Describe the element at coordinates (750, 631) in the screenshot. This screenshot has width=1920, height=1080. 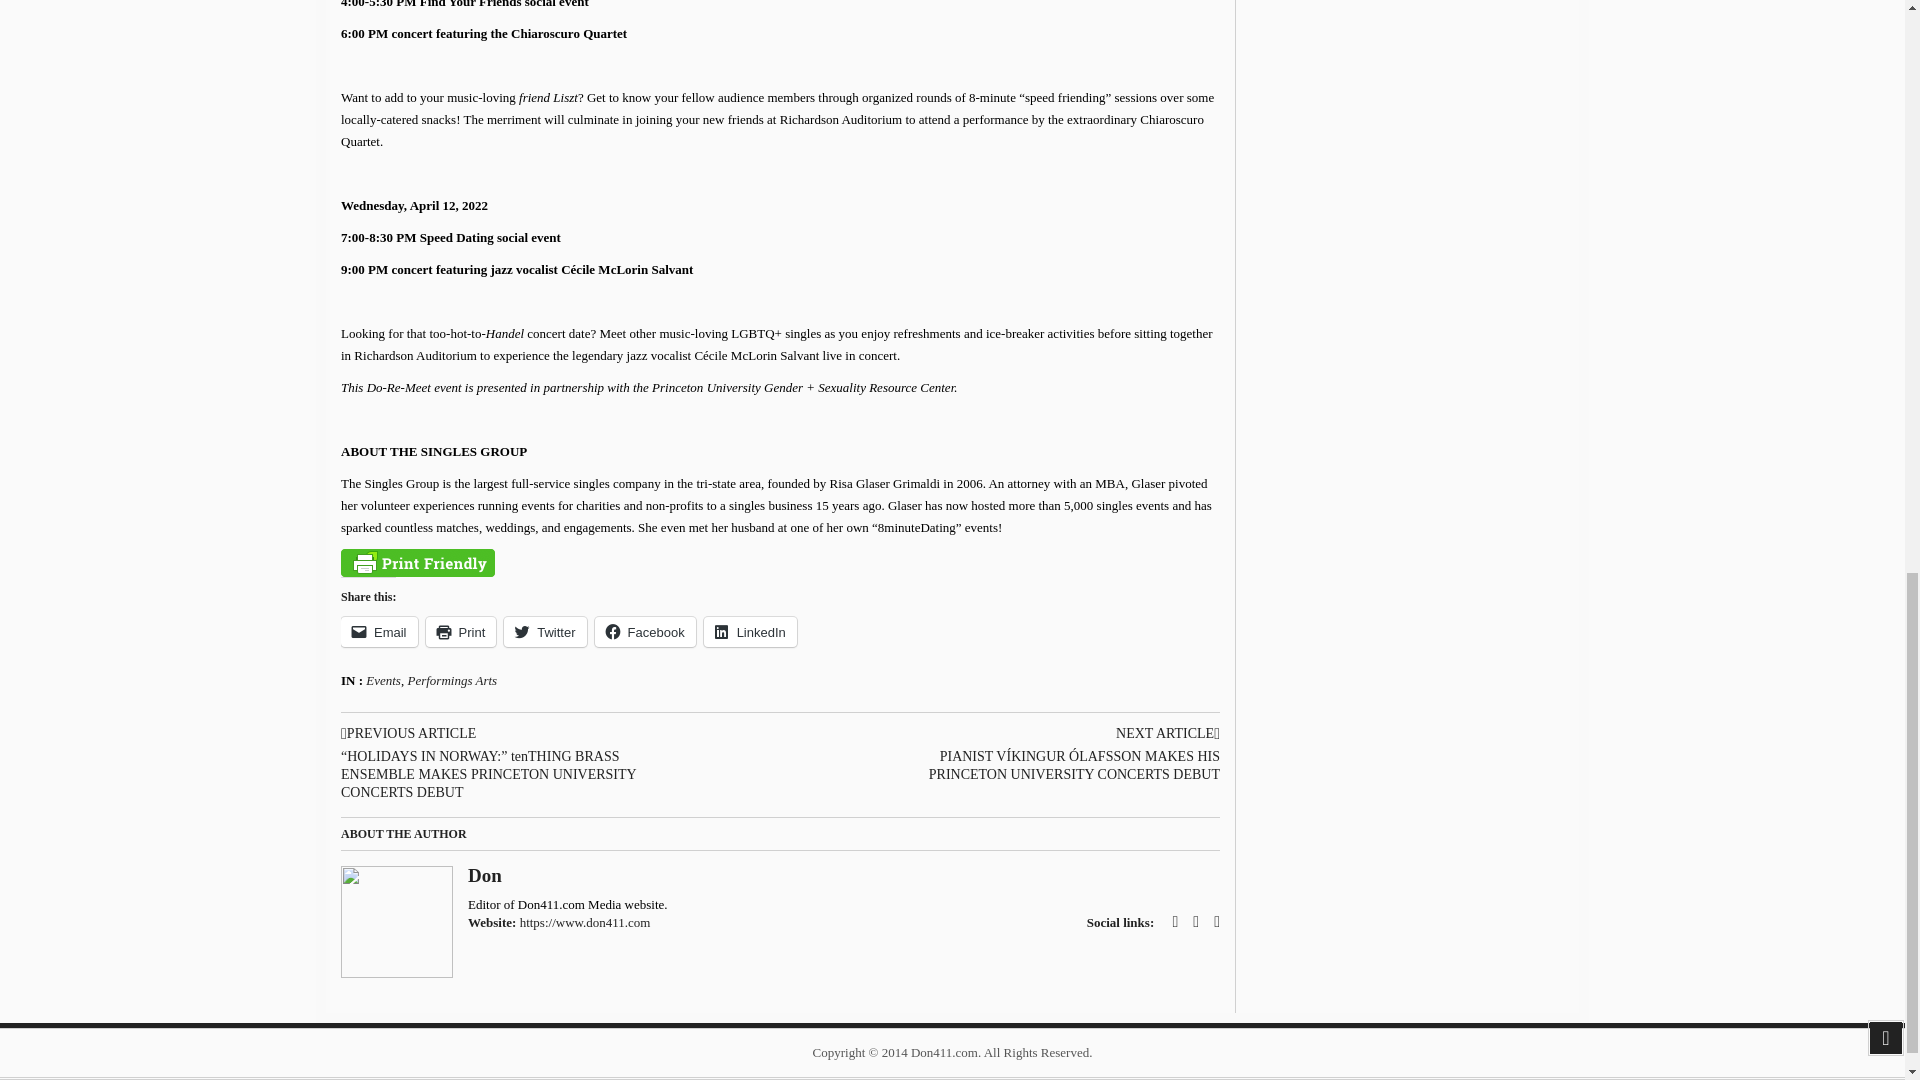
I see `Click to share on LinkedIn` at that location.